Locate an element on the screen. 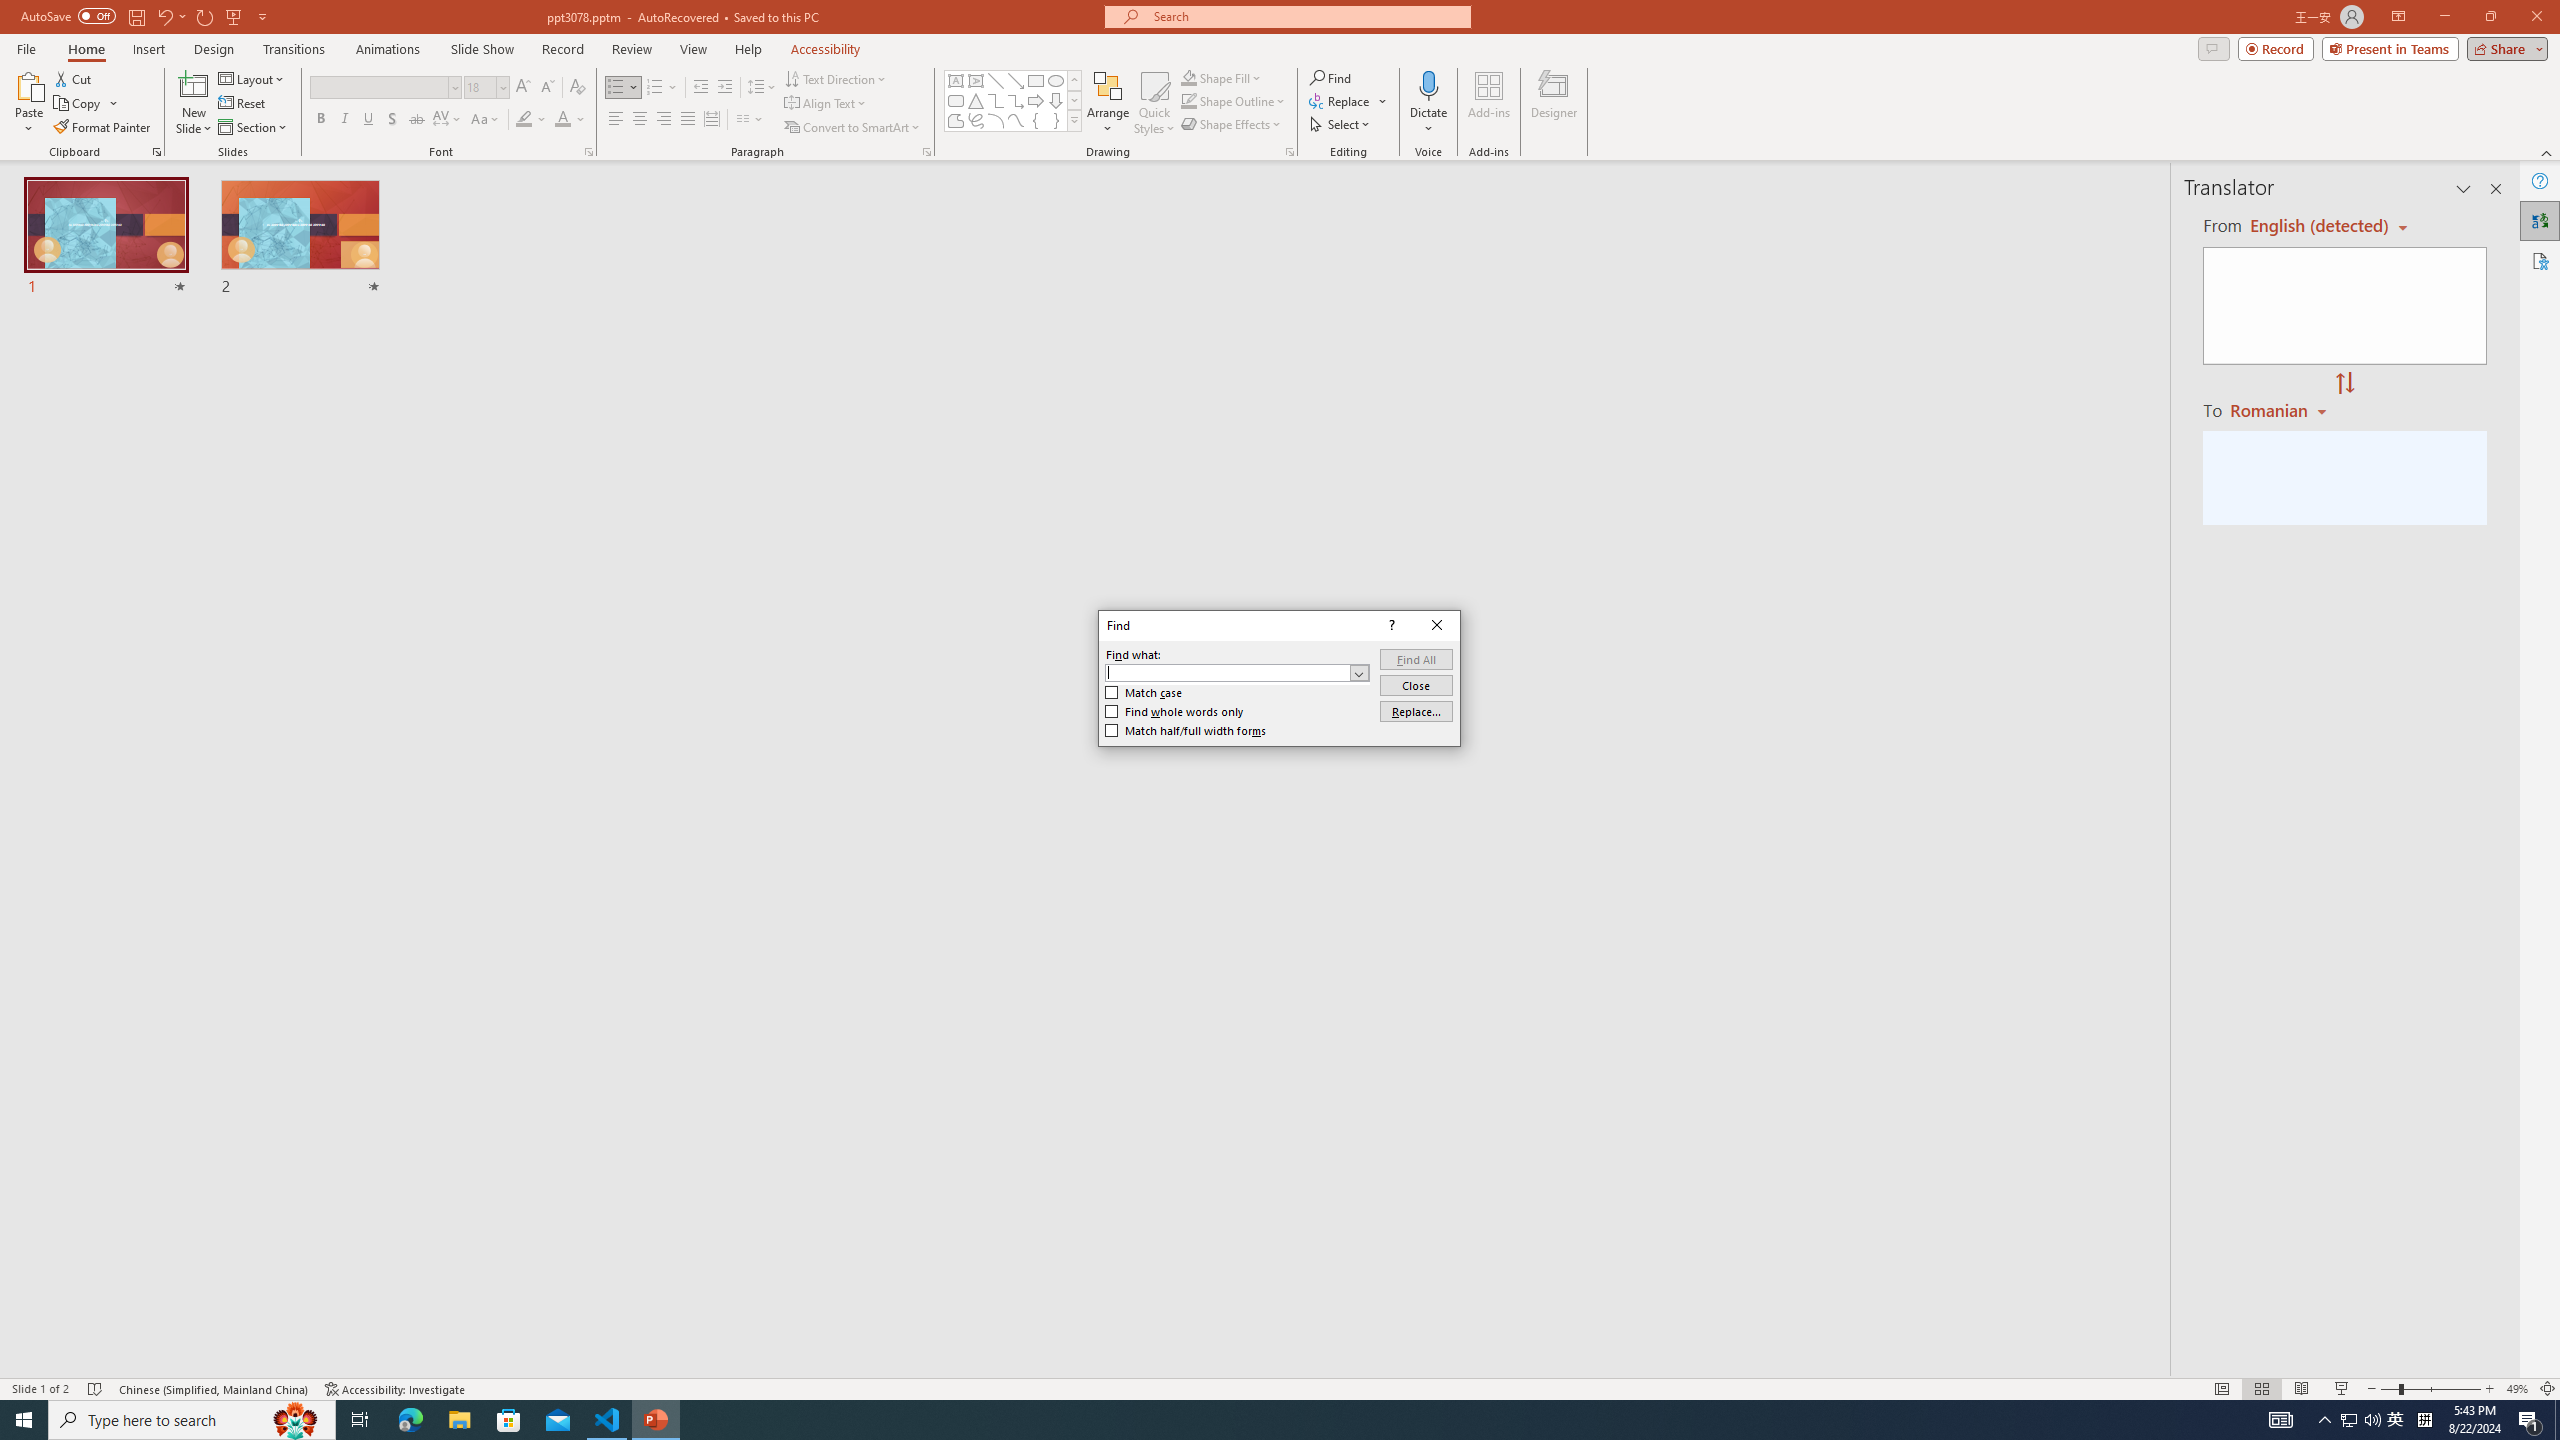 The height and width of the screenshot is (1440, 2560). Find whole words only is located at coordinates (1174, 712).